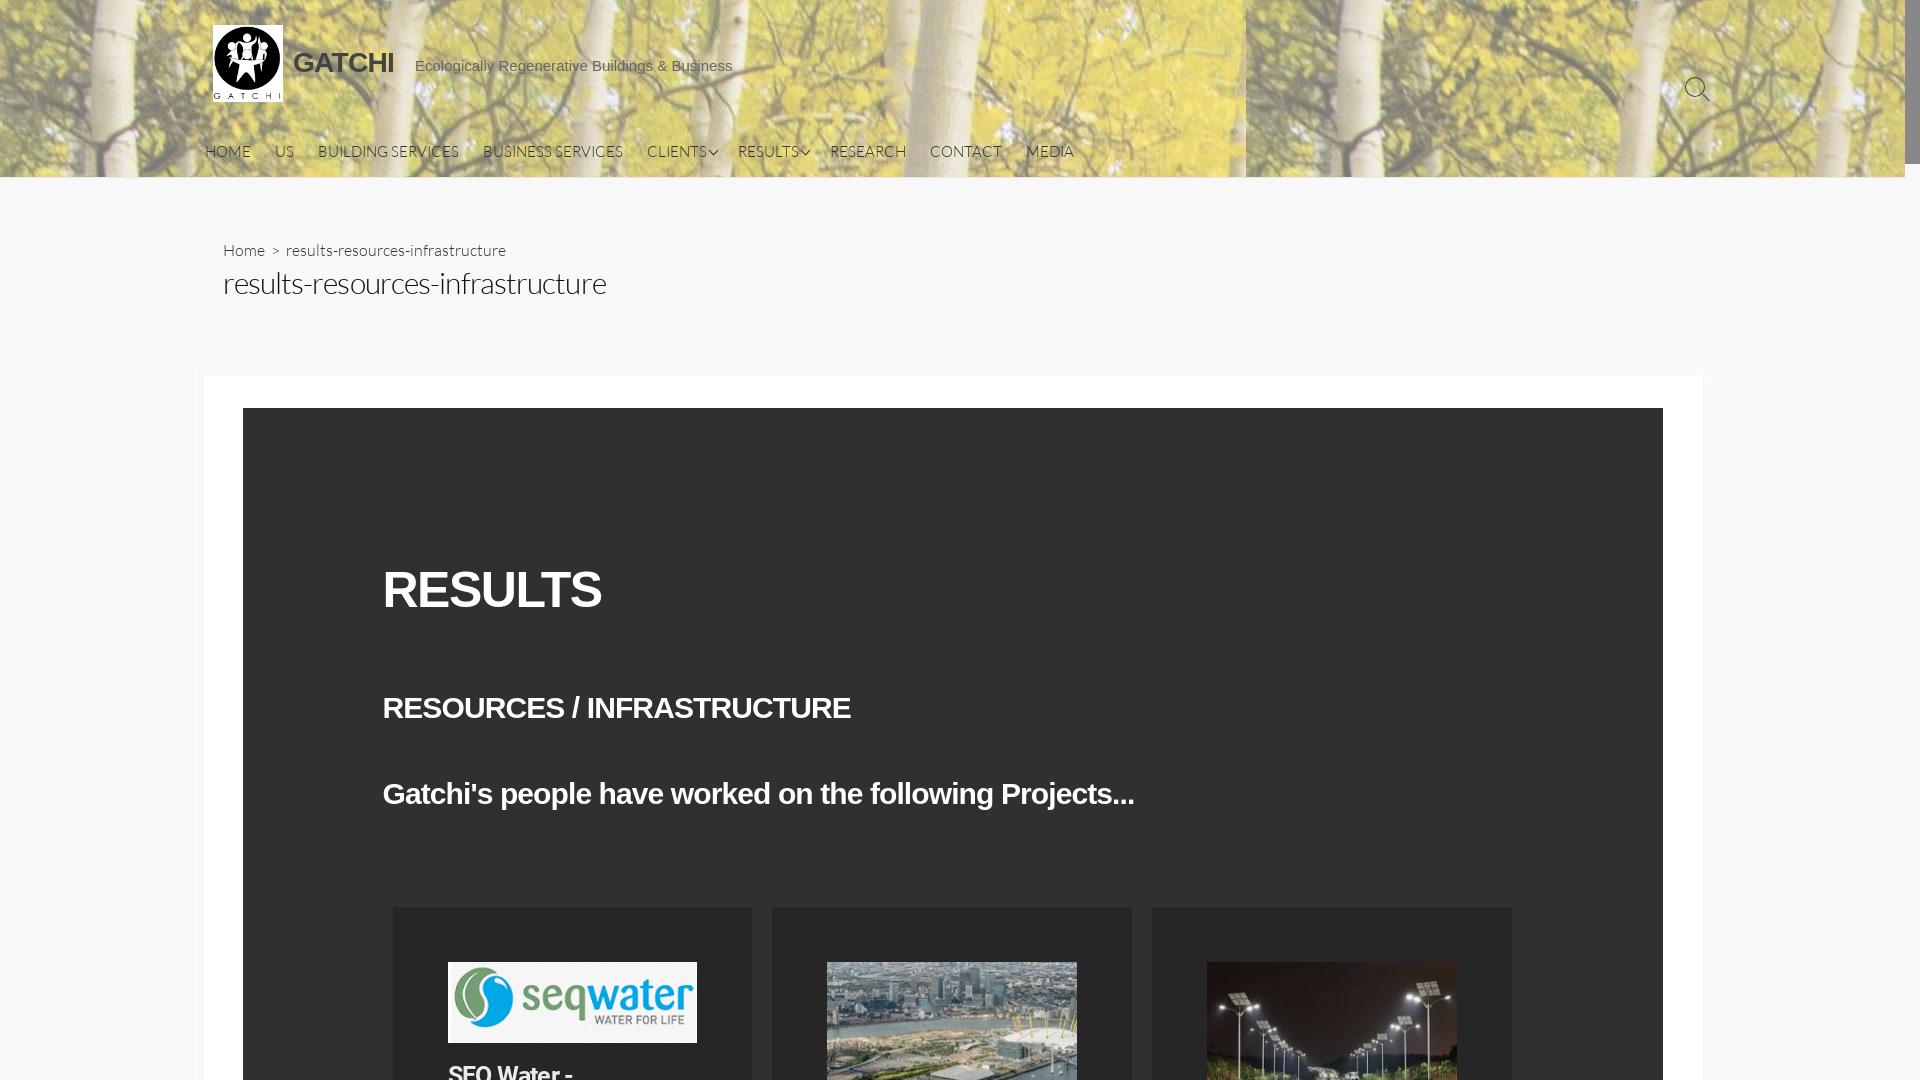  What do you see at coordinates (284, 152) in the screenshot?
I see `US` at bounding box center [284, 152].